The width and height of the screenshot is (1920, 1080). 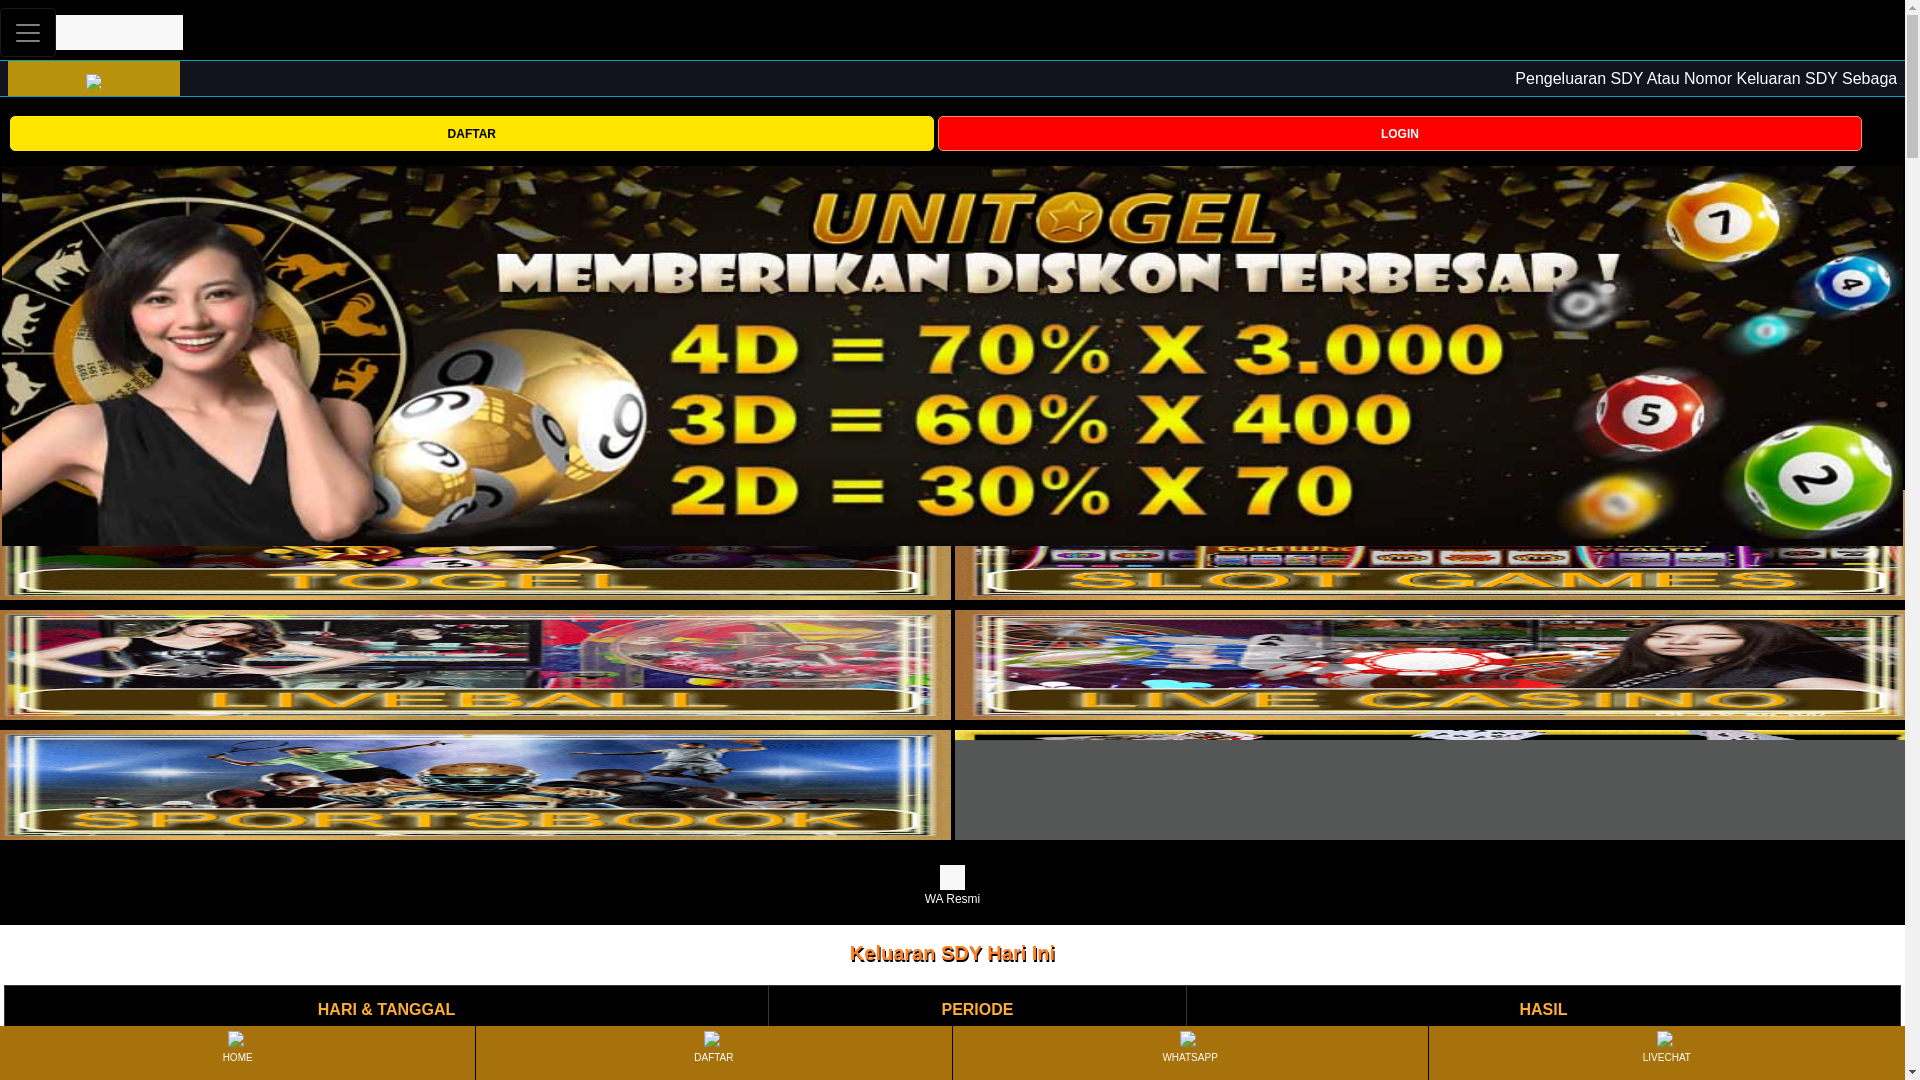 What do you see at coordinates (1666, 1052) in the screenshot?
I see `LIVECHAT` at bounding box center [1666, 1052].